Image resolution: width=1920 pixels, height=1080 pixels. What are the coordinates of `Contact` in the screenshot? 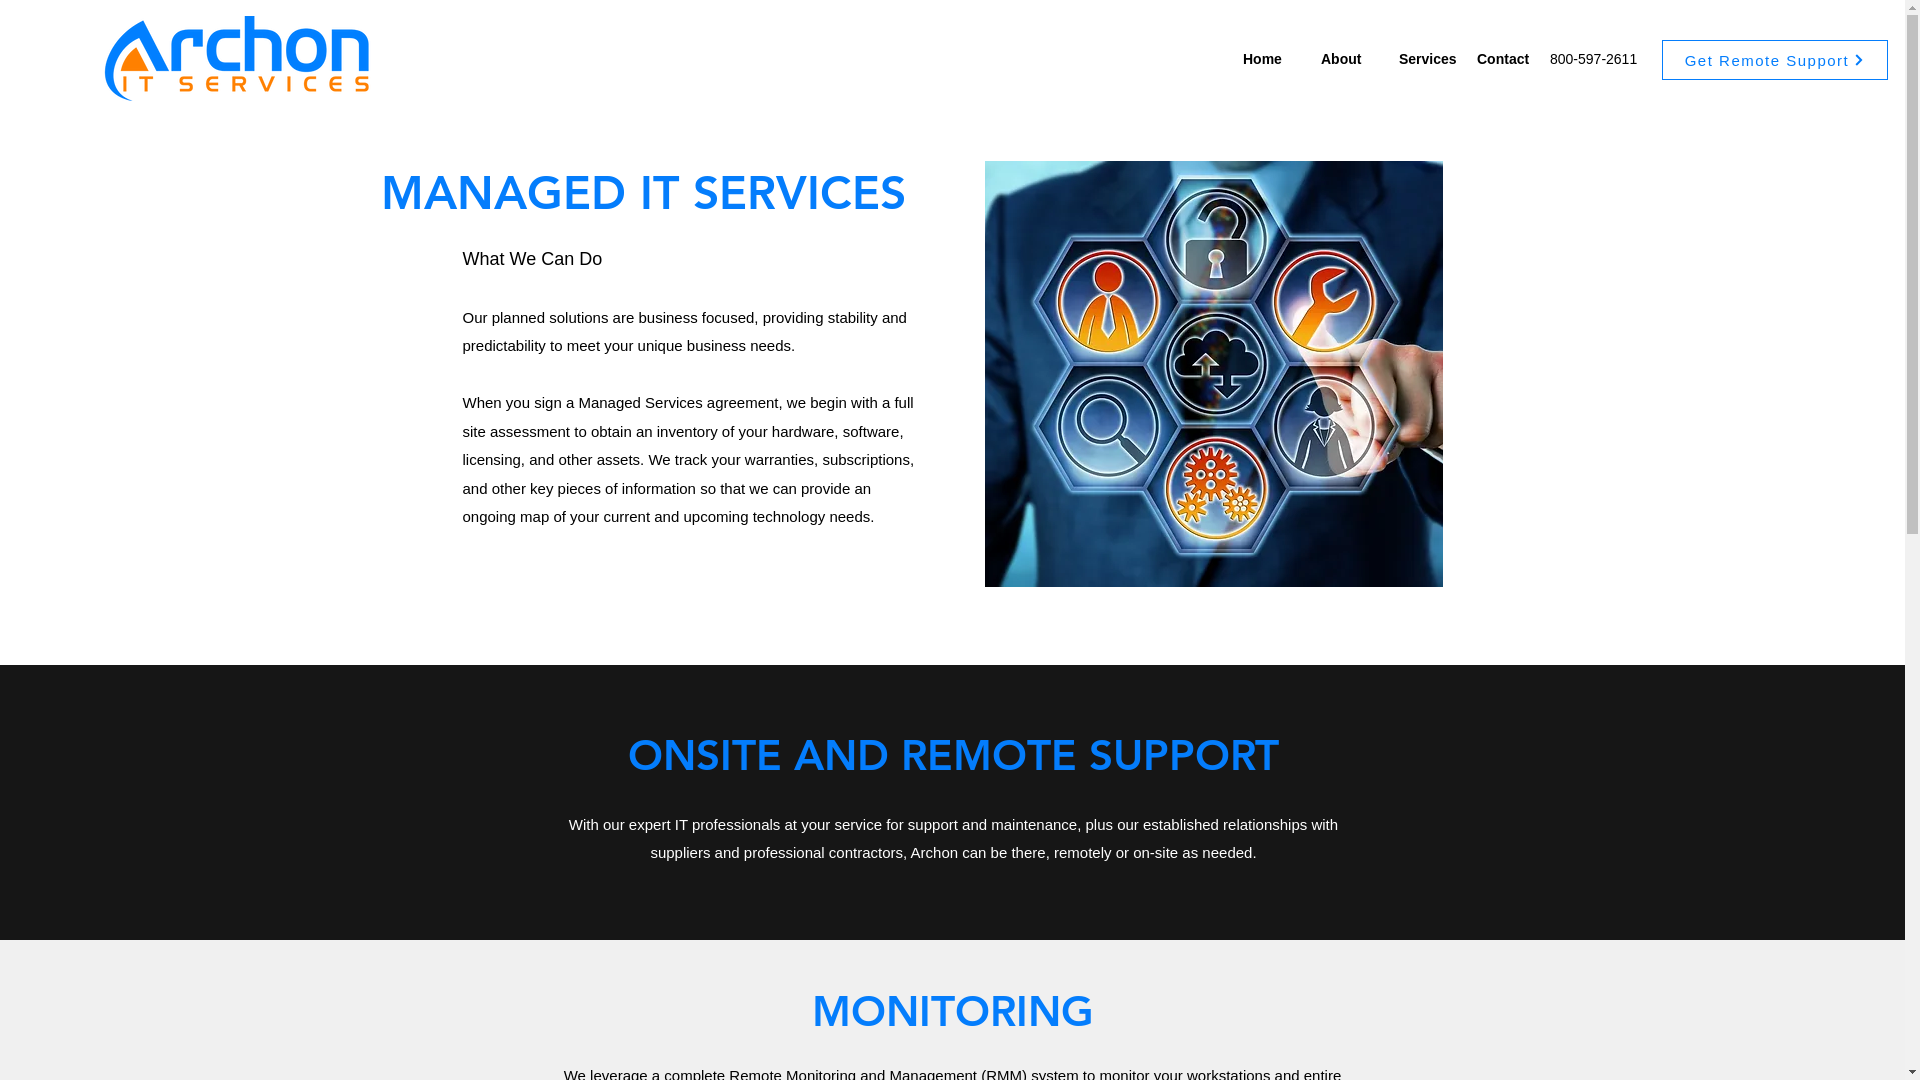 It's located at (1506, 59).